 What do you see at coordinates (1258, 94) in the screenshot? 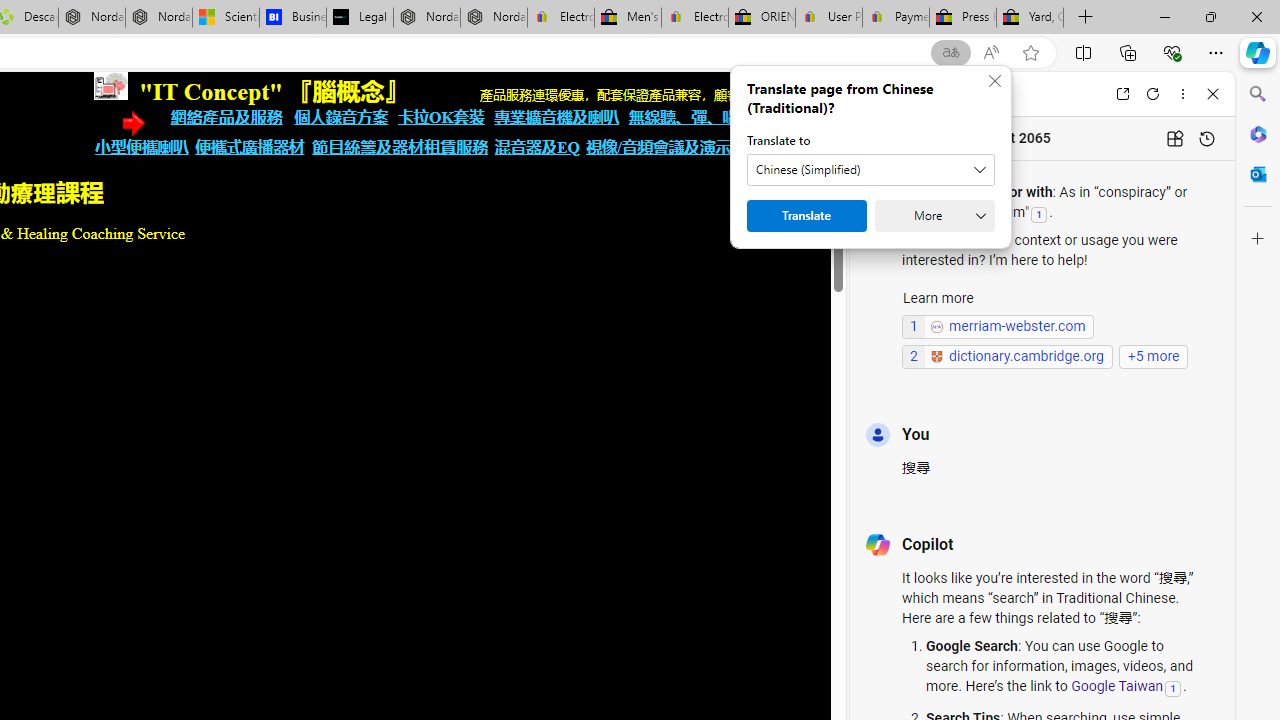
I see `Minimize Search pane` at bounding box center [1258, 94].